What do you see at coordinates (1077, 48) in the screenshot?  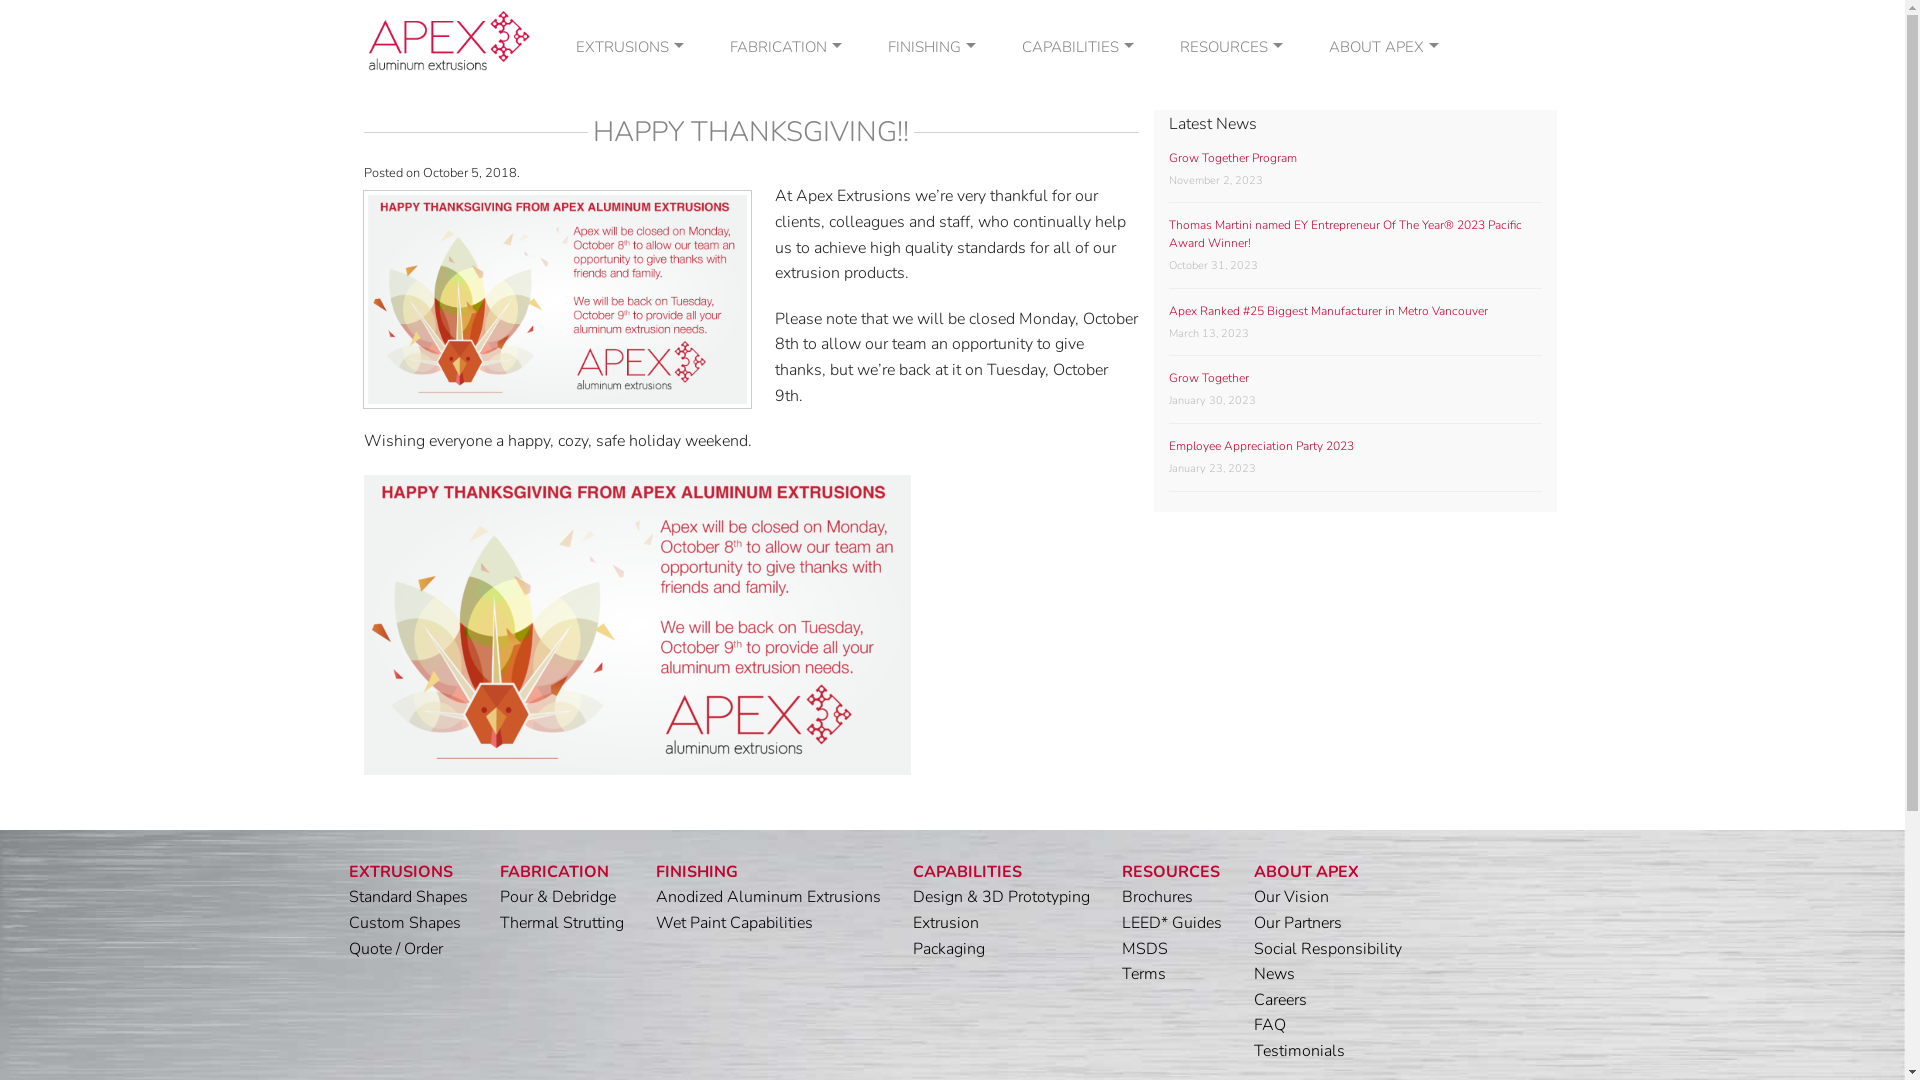 I see `CAPABILITIES` at bounding box center [1077, 48].